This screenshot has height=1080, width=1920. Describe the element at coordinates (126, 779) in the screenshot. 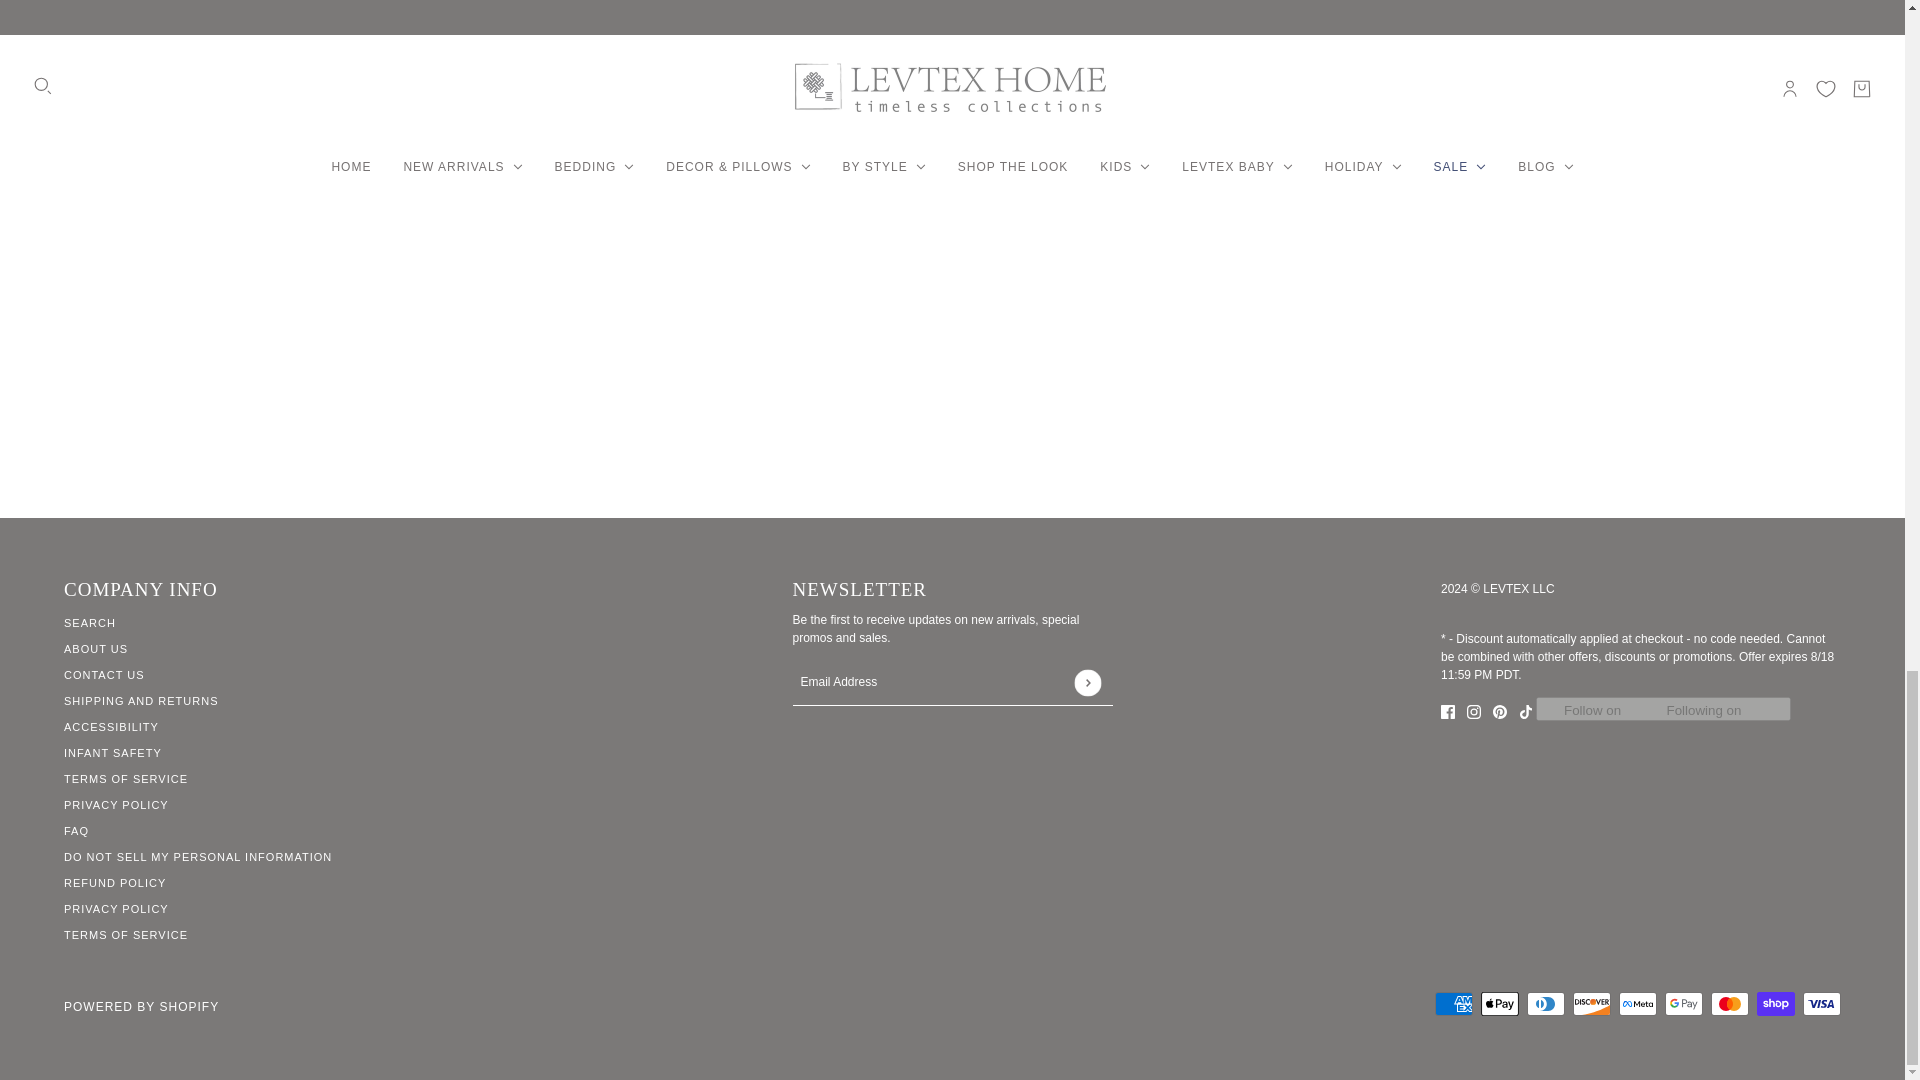

I see `Terms Of Service` at that location.